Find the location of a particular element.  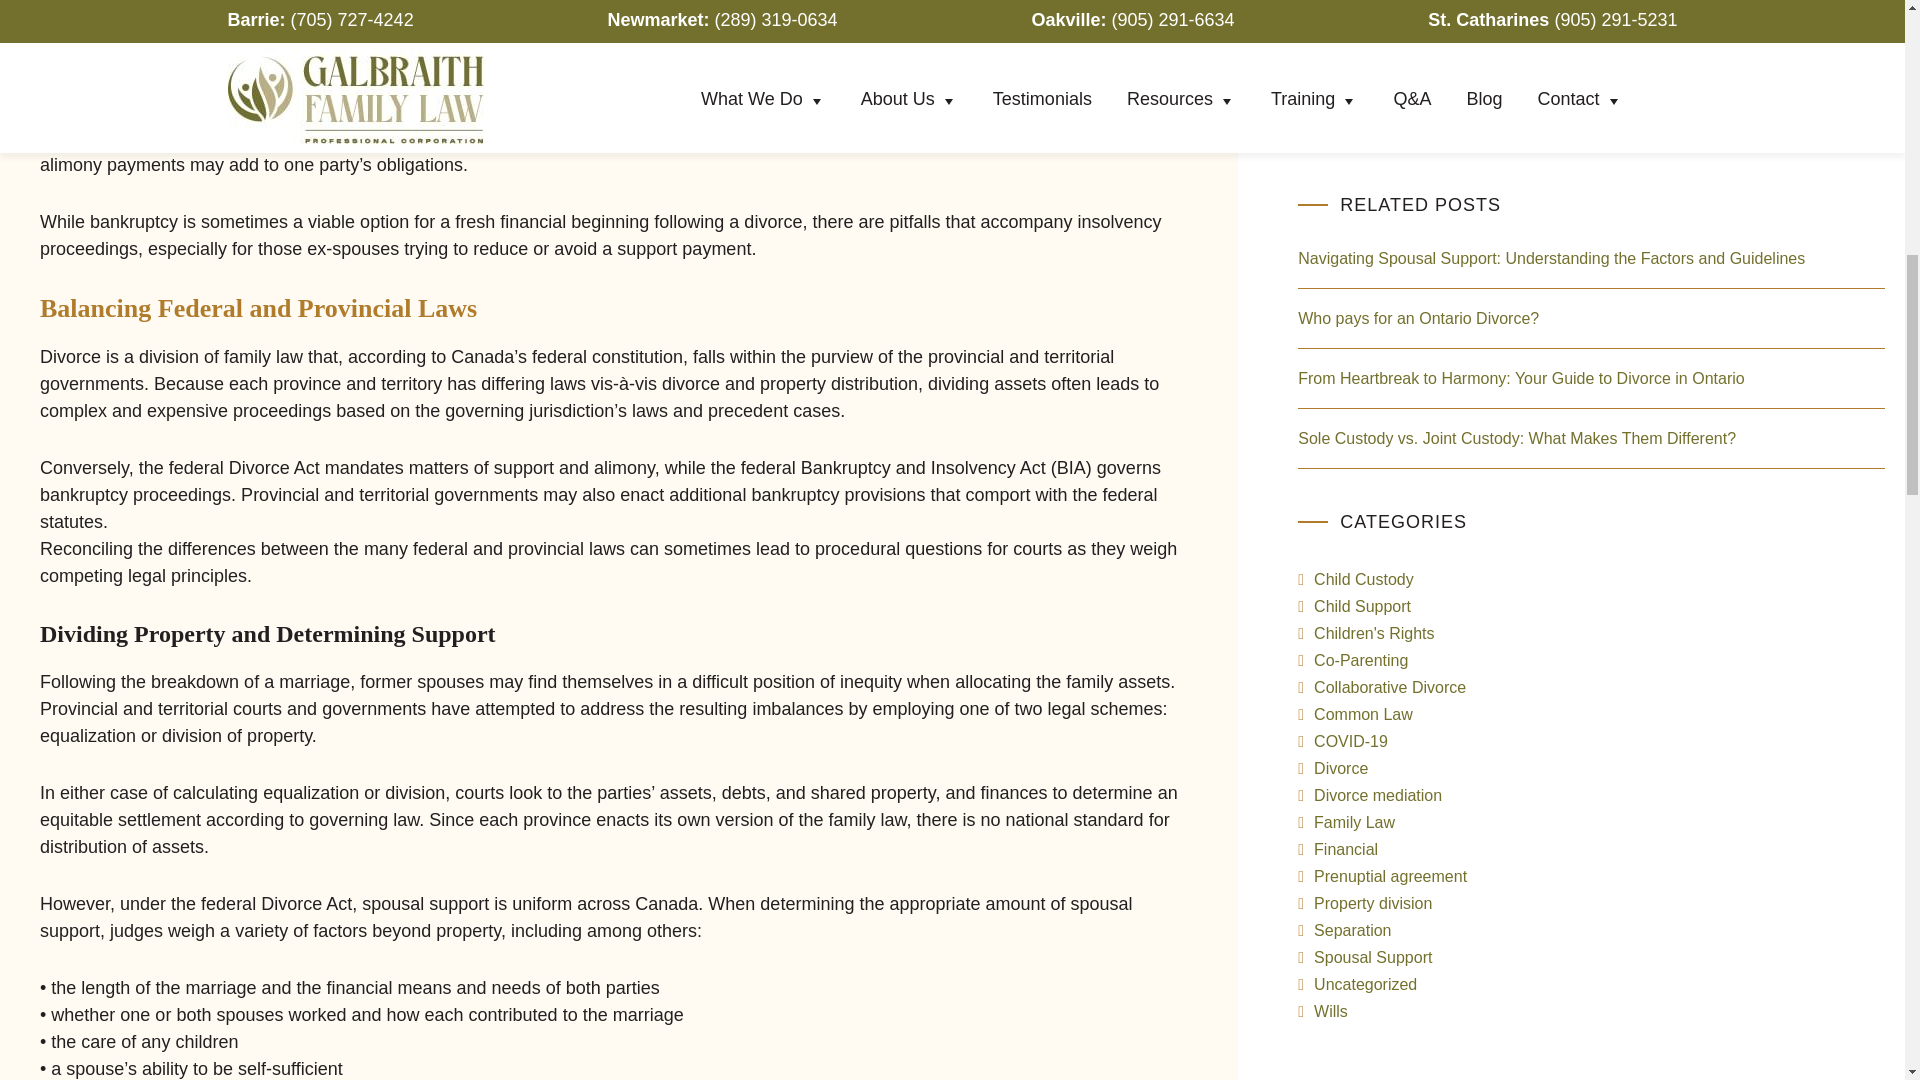

From Heartbreak to Harmony: Your Guide to Divorce in Ontario is located at coordinates (1520, 378).